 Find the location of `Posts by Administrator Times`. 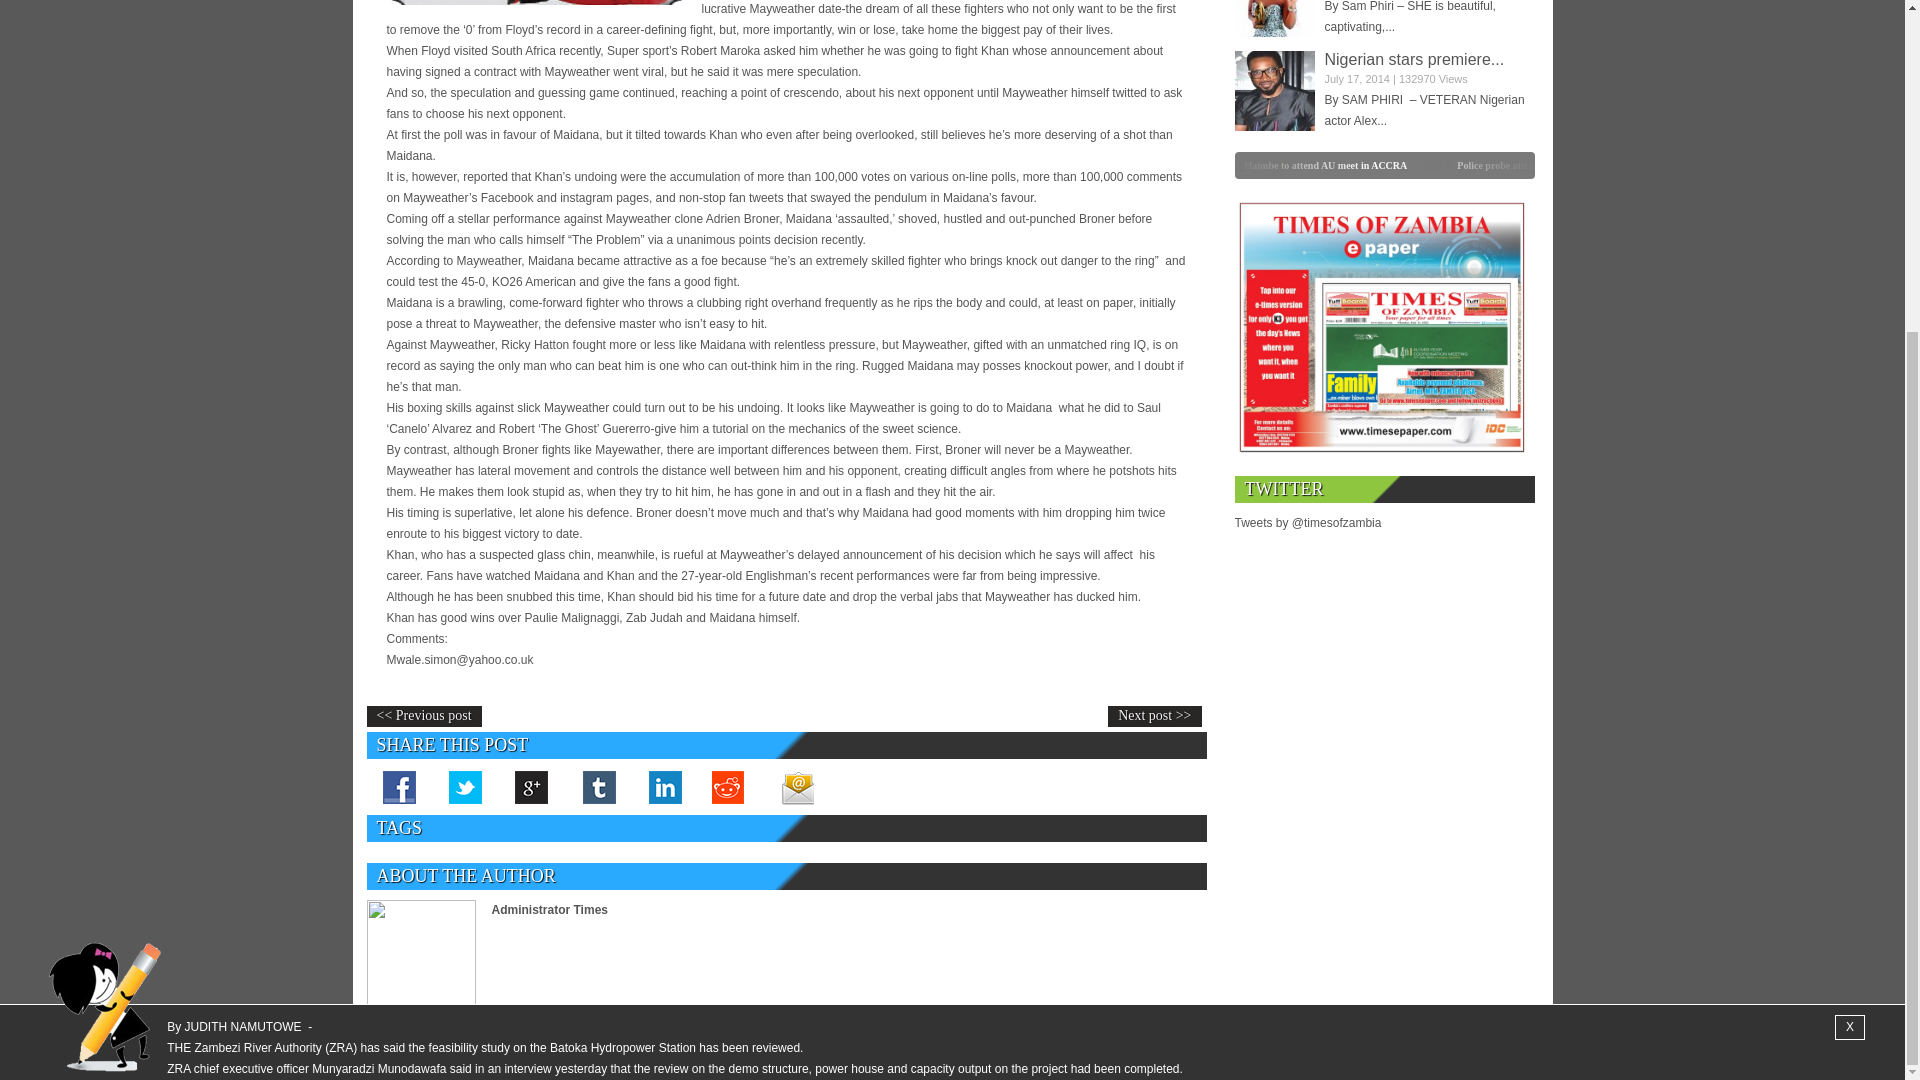

Posts by Administrator Times is located at coordinates (550, 909).